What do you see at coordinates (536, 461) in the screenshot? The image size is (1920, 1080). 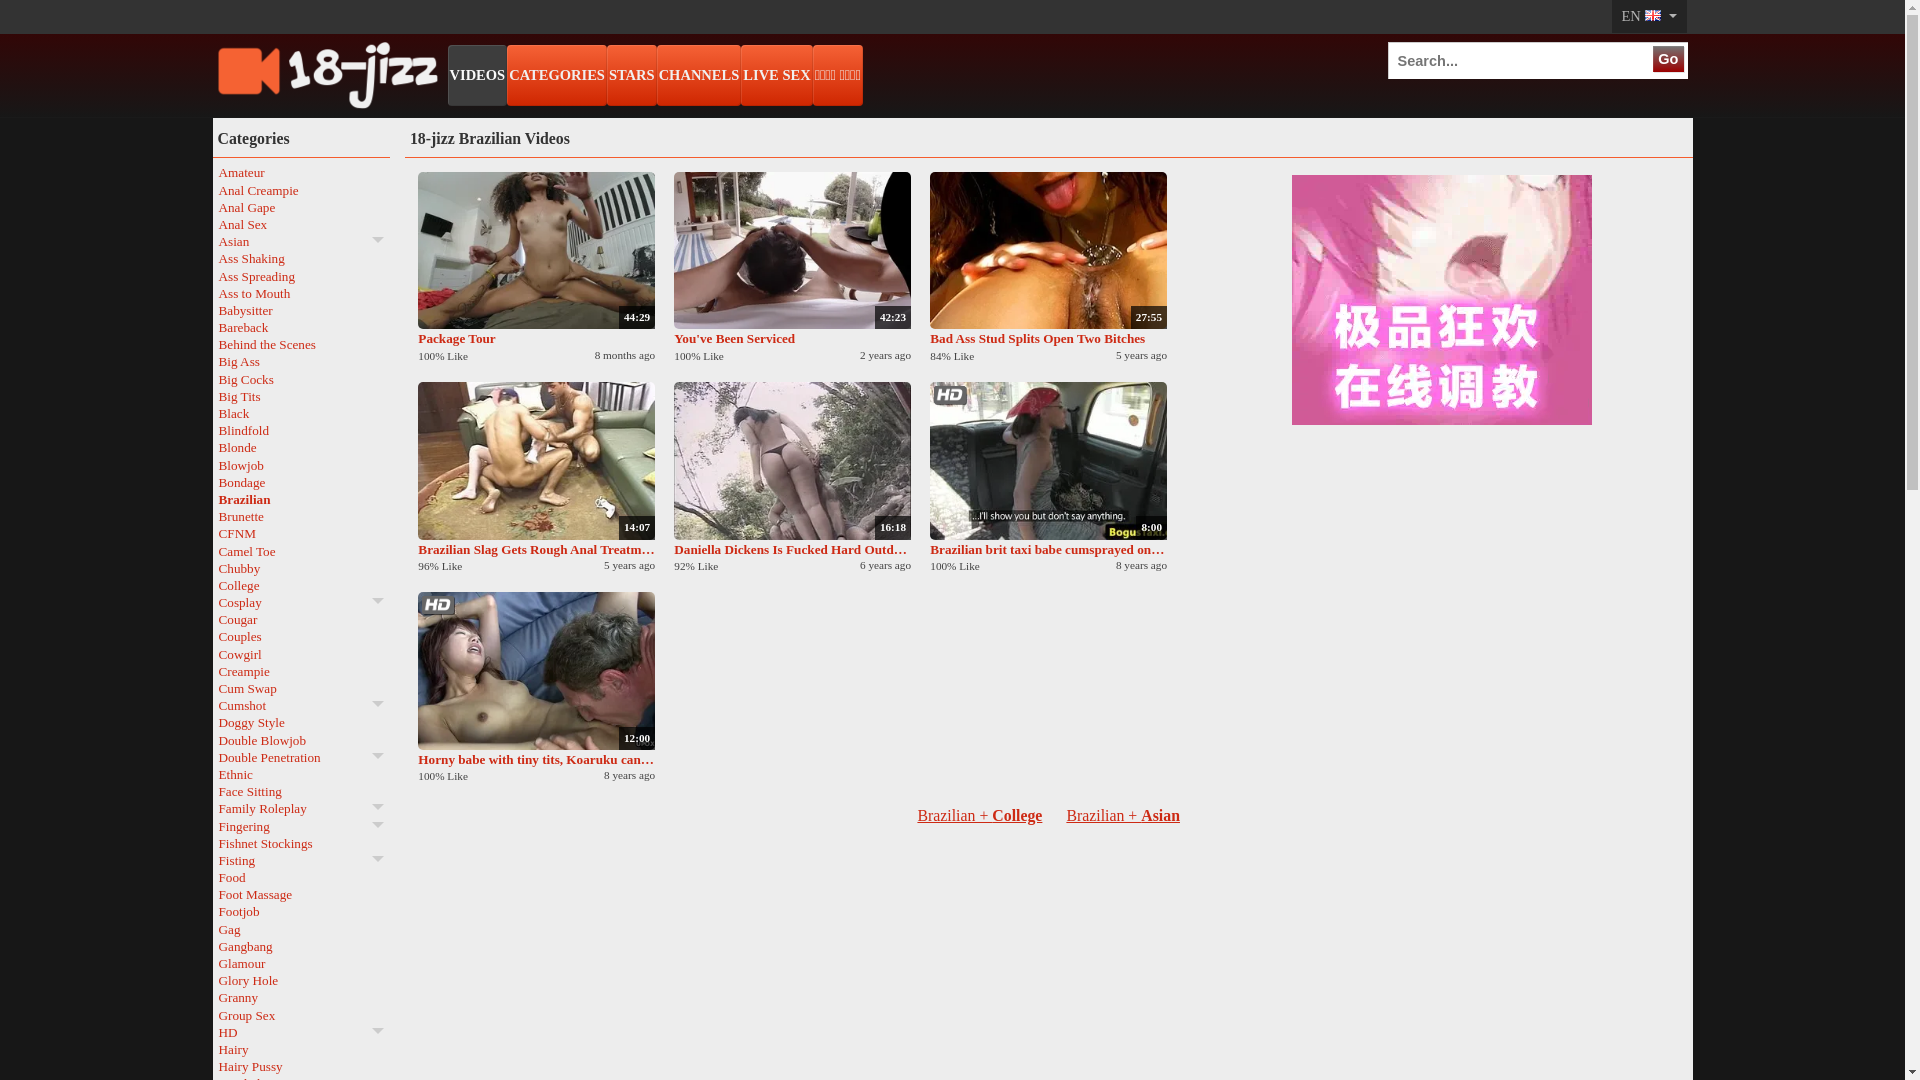 I see `14:07` at bounding box center [536, 461].